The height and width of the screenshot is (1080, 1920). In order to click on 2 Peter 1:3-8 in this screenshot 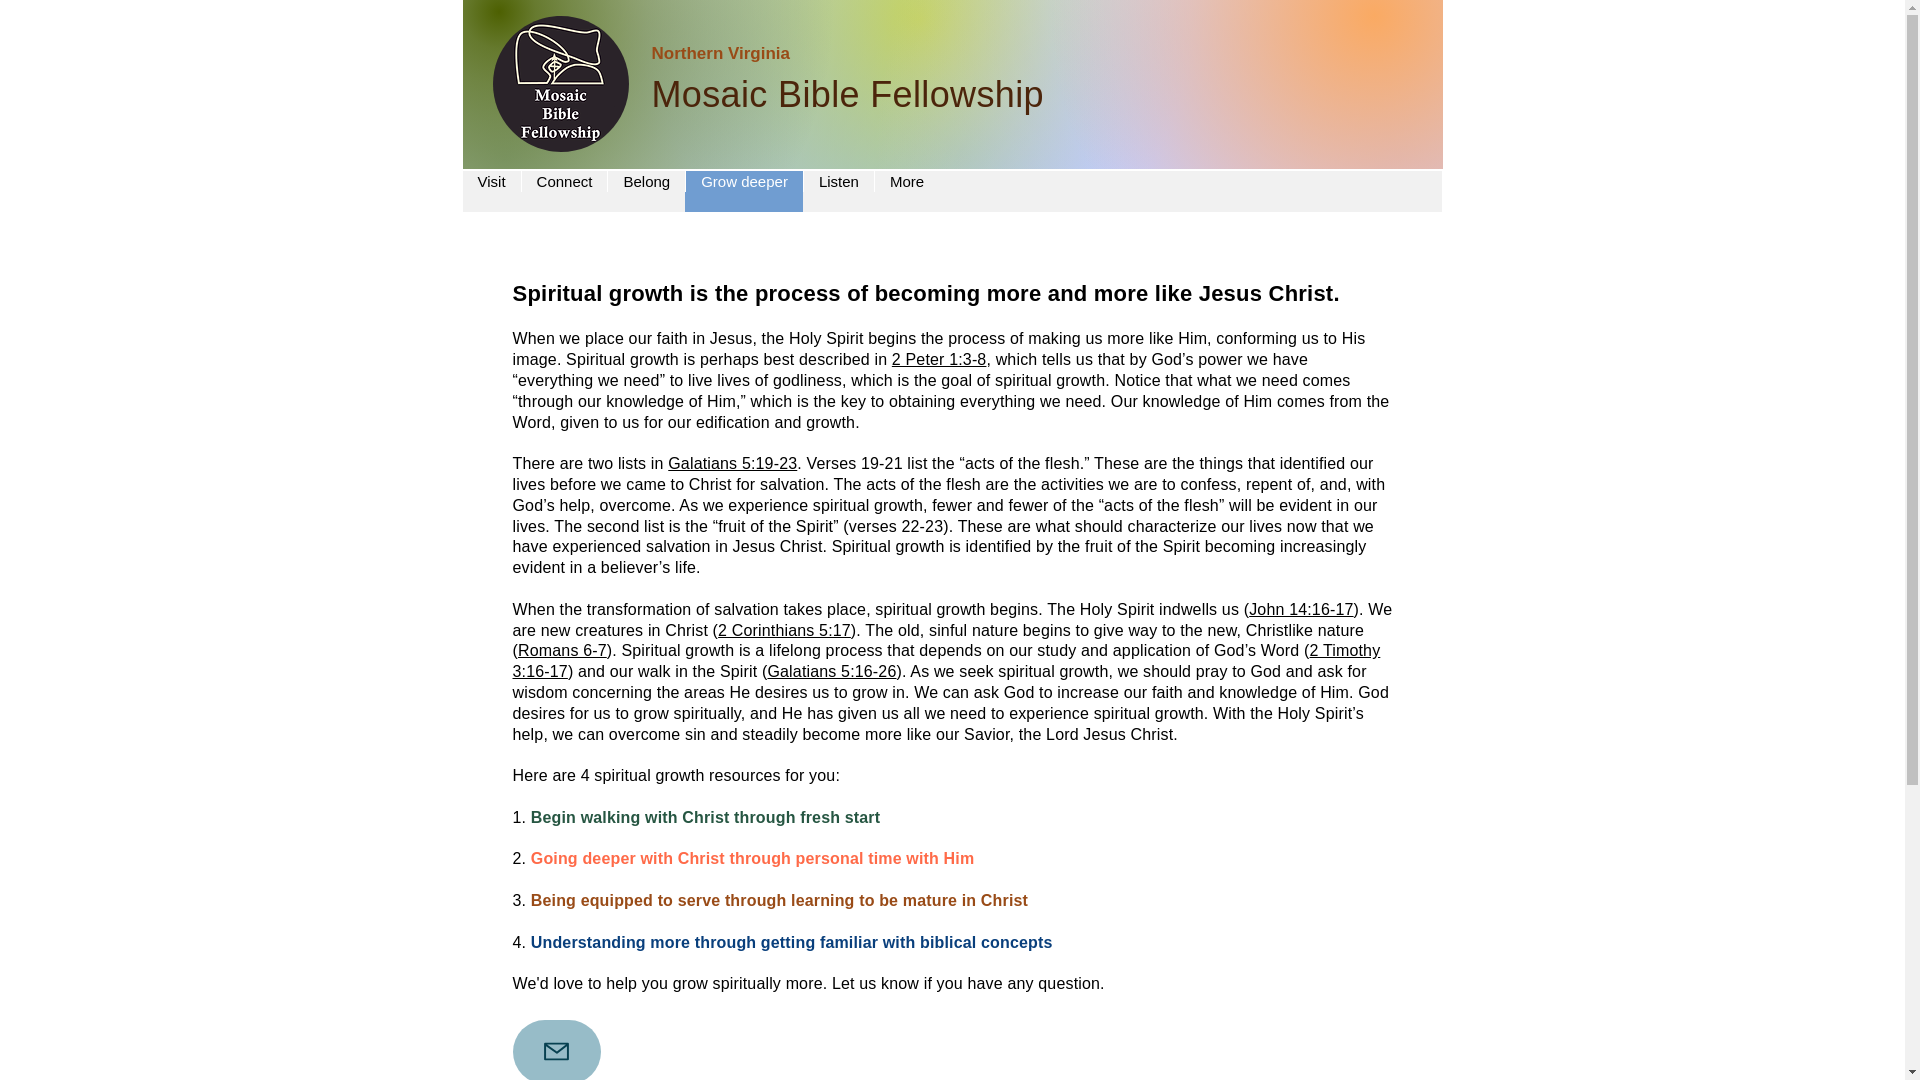, I will do `click(939, 360)`.